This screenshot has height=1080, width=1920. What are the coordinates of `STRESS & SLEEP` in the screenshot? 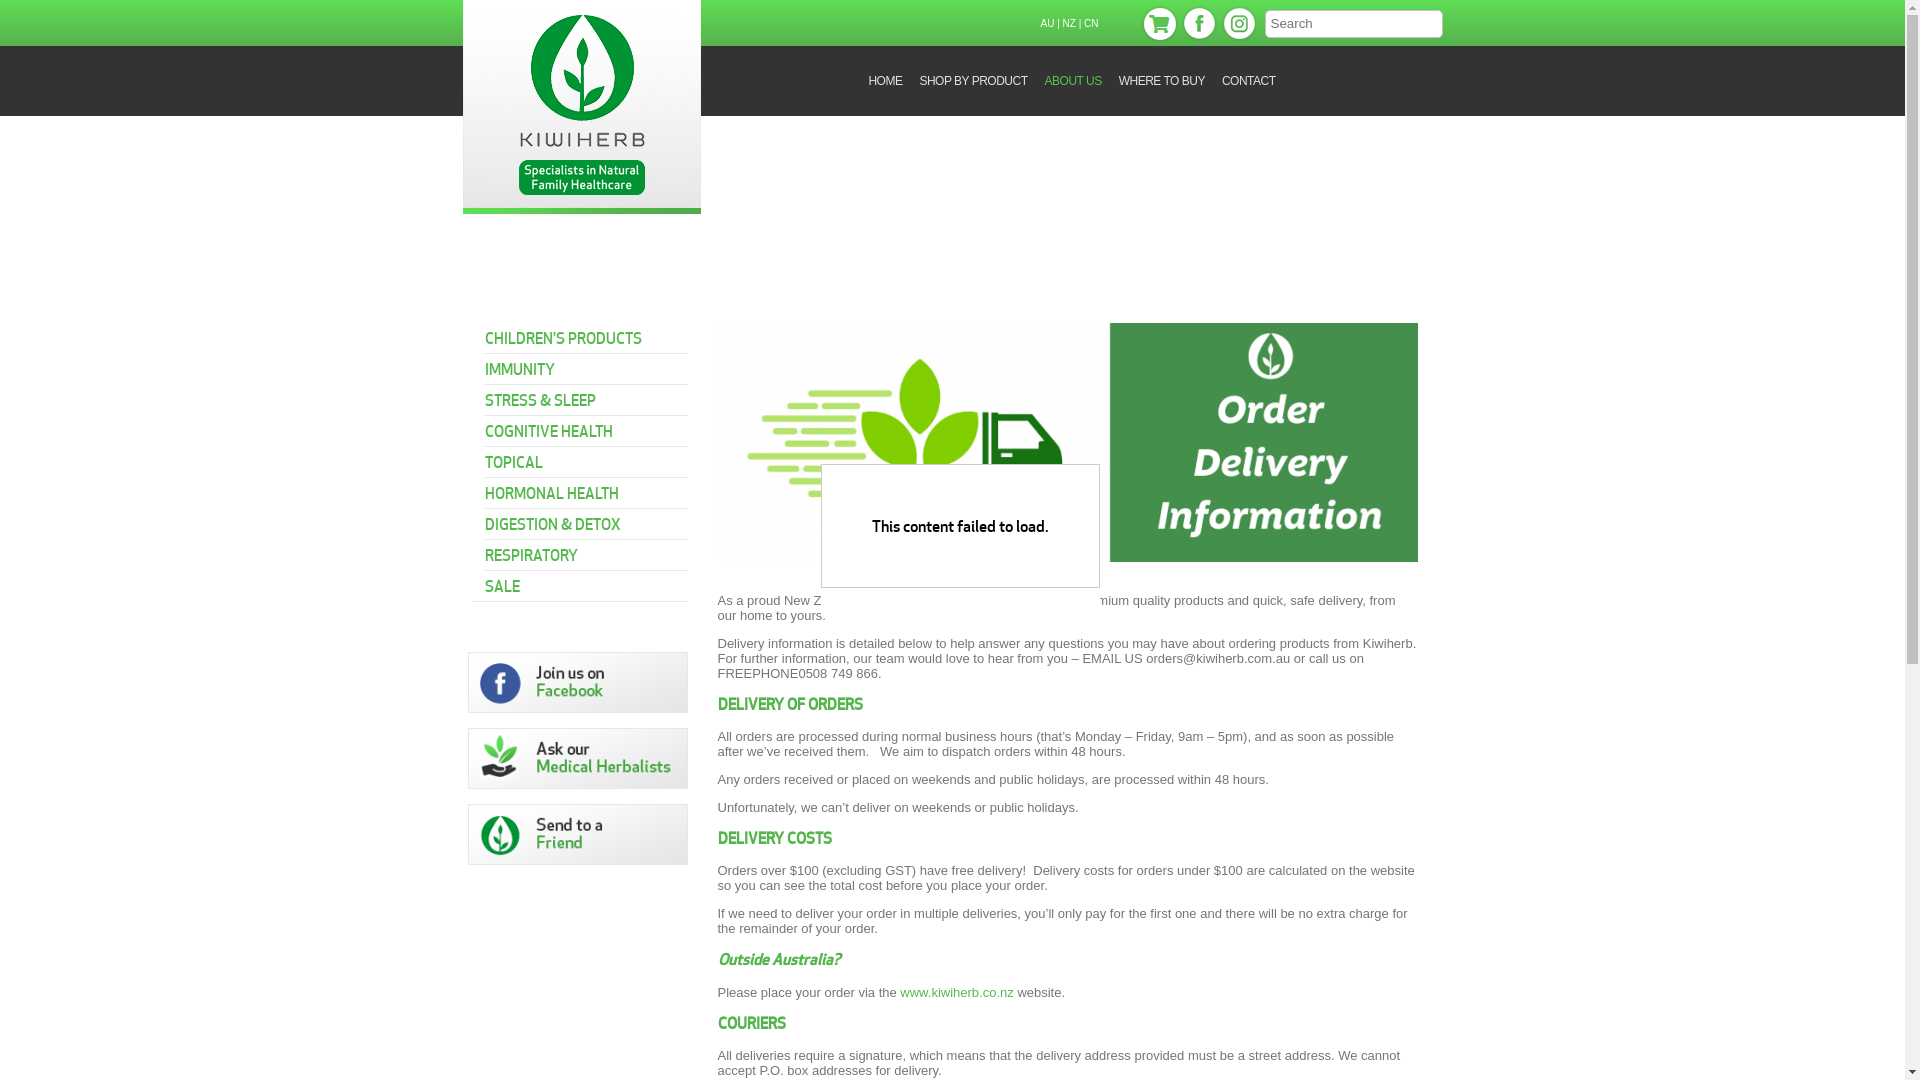 It's located at (586, 397).